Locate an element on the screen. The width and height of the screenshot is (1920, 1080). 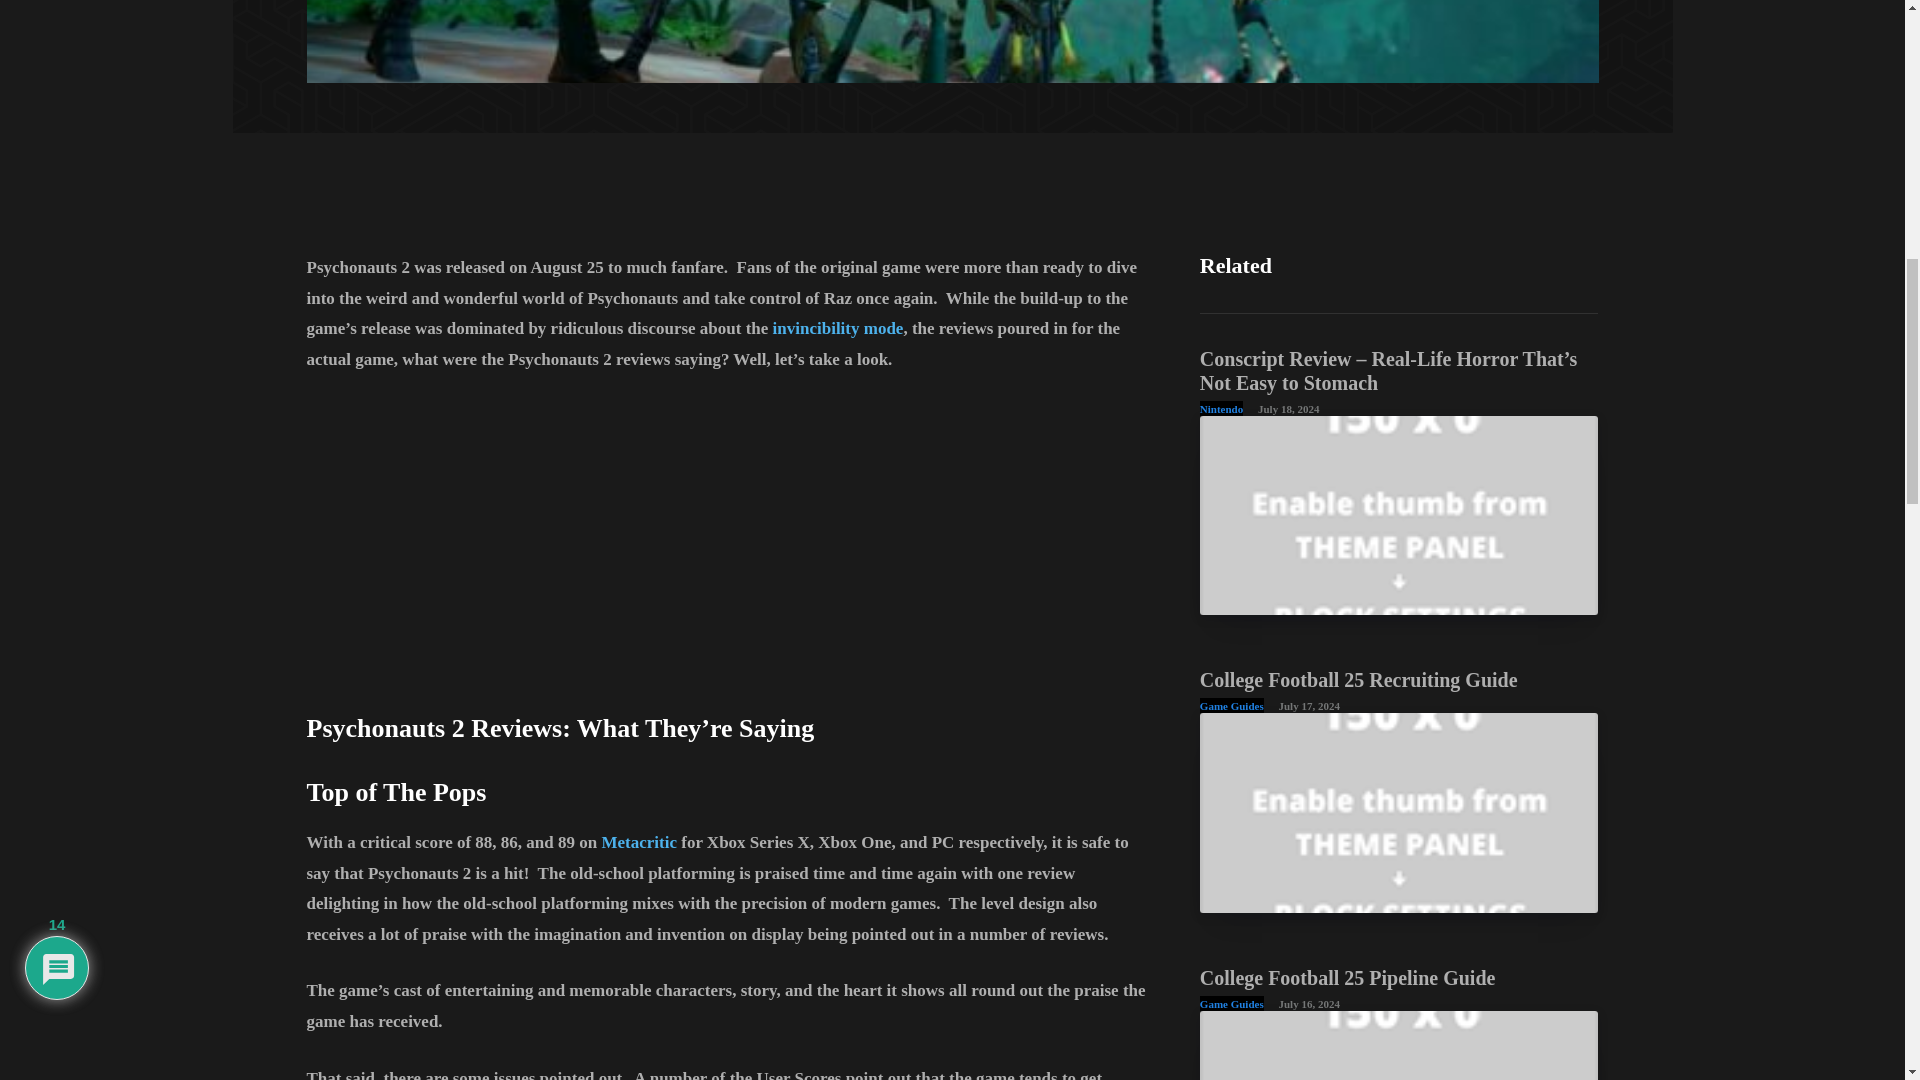
College Football 25 Recruiting Guide is located at coordinates (1400, 812).